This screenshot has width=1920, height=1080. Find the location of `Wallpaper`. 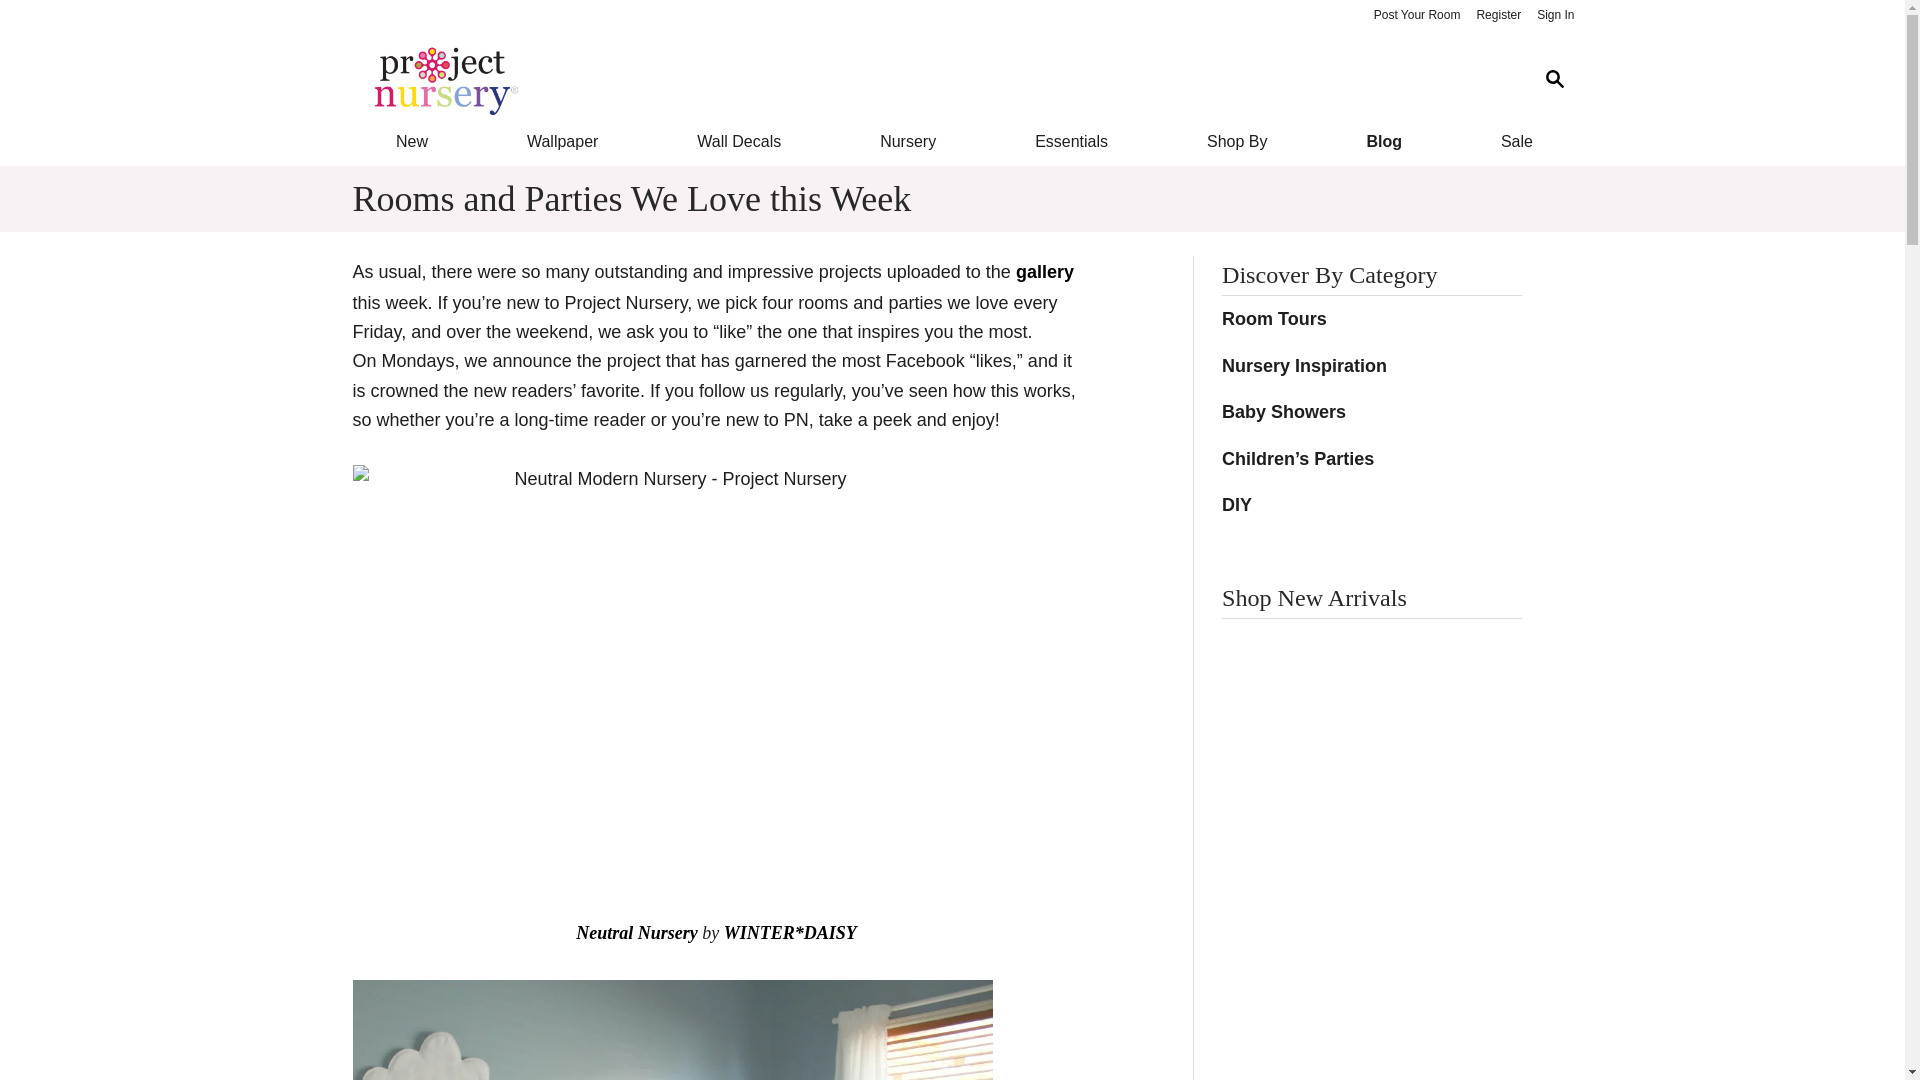

Wallpaper is located at coordinates (562, 142).